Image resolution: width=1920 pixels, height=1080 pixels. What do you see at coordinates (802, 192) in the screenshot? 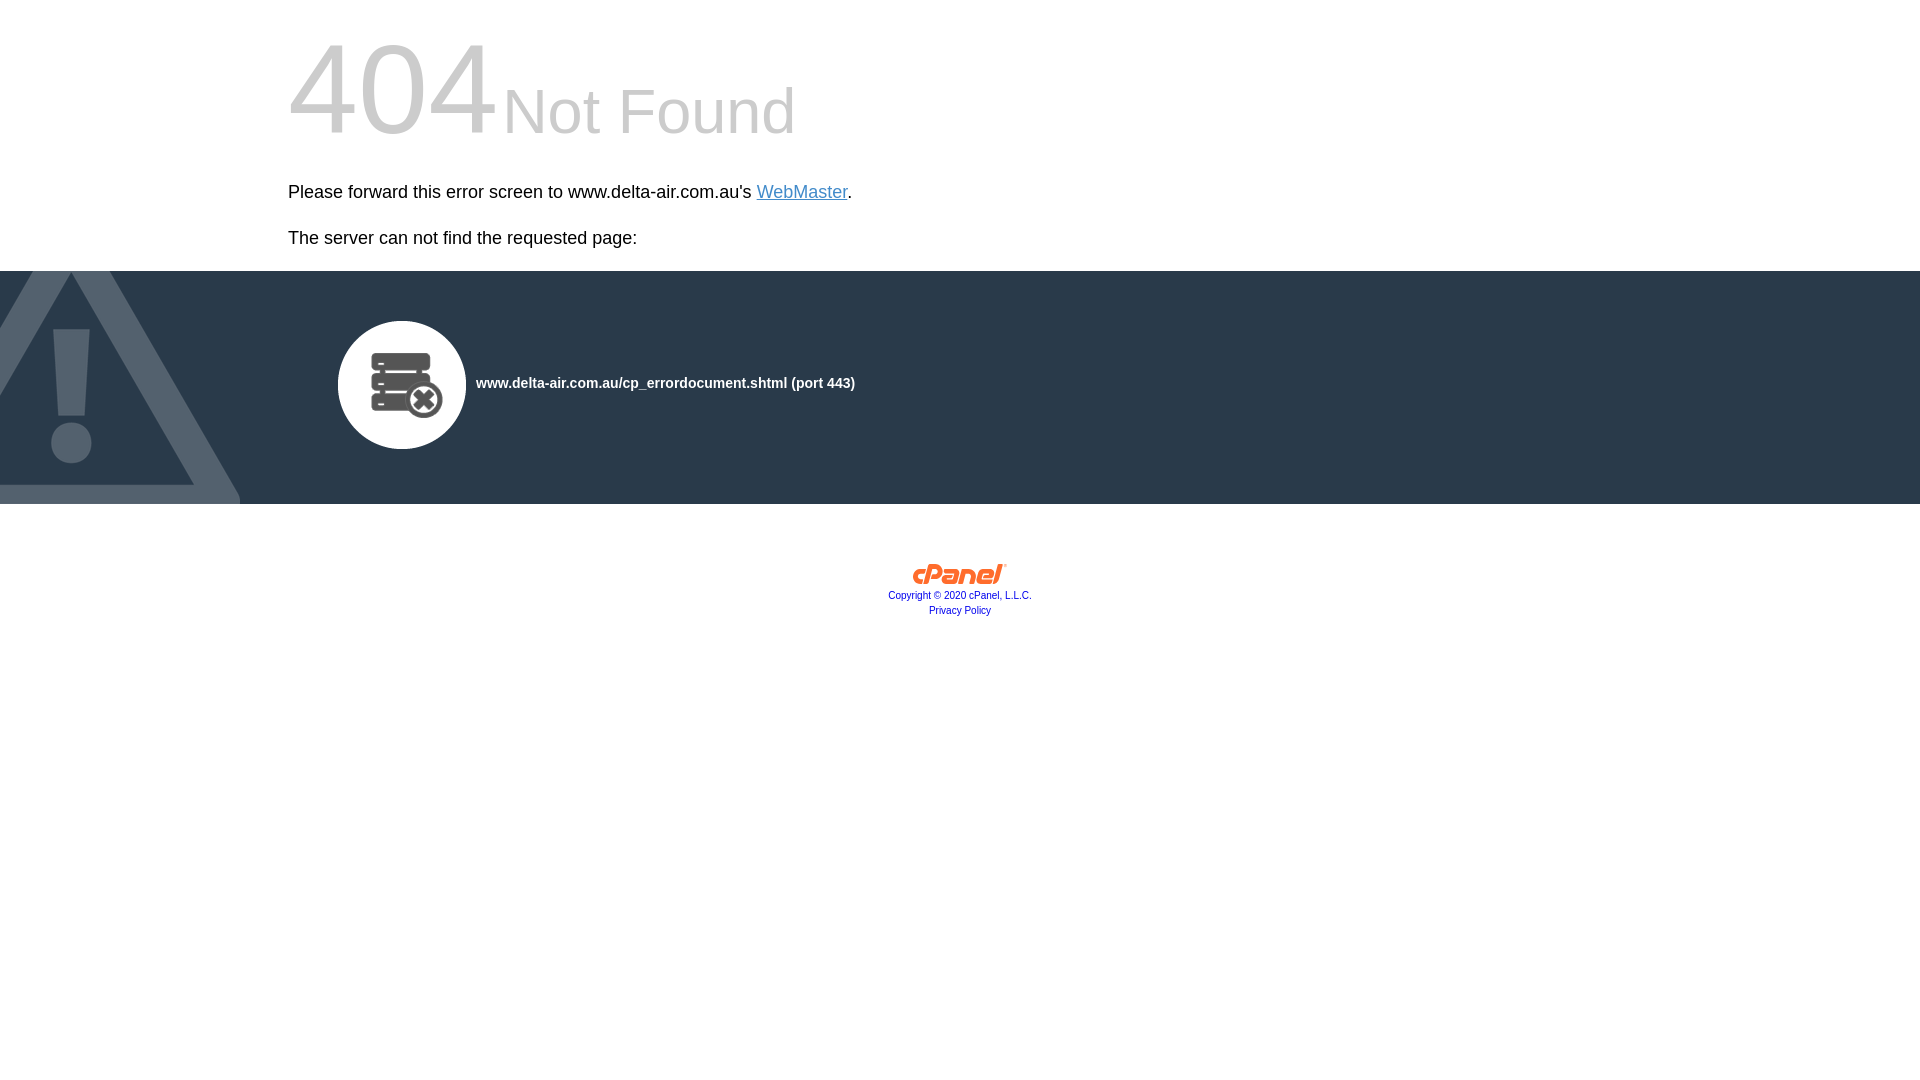
I see `WebMaster` at bounding box center [802, 192].